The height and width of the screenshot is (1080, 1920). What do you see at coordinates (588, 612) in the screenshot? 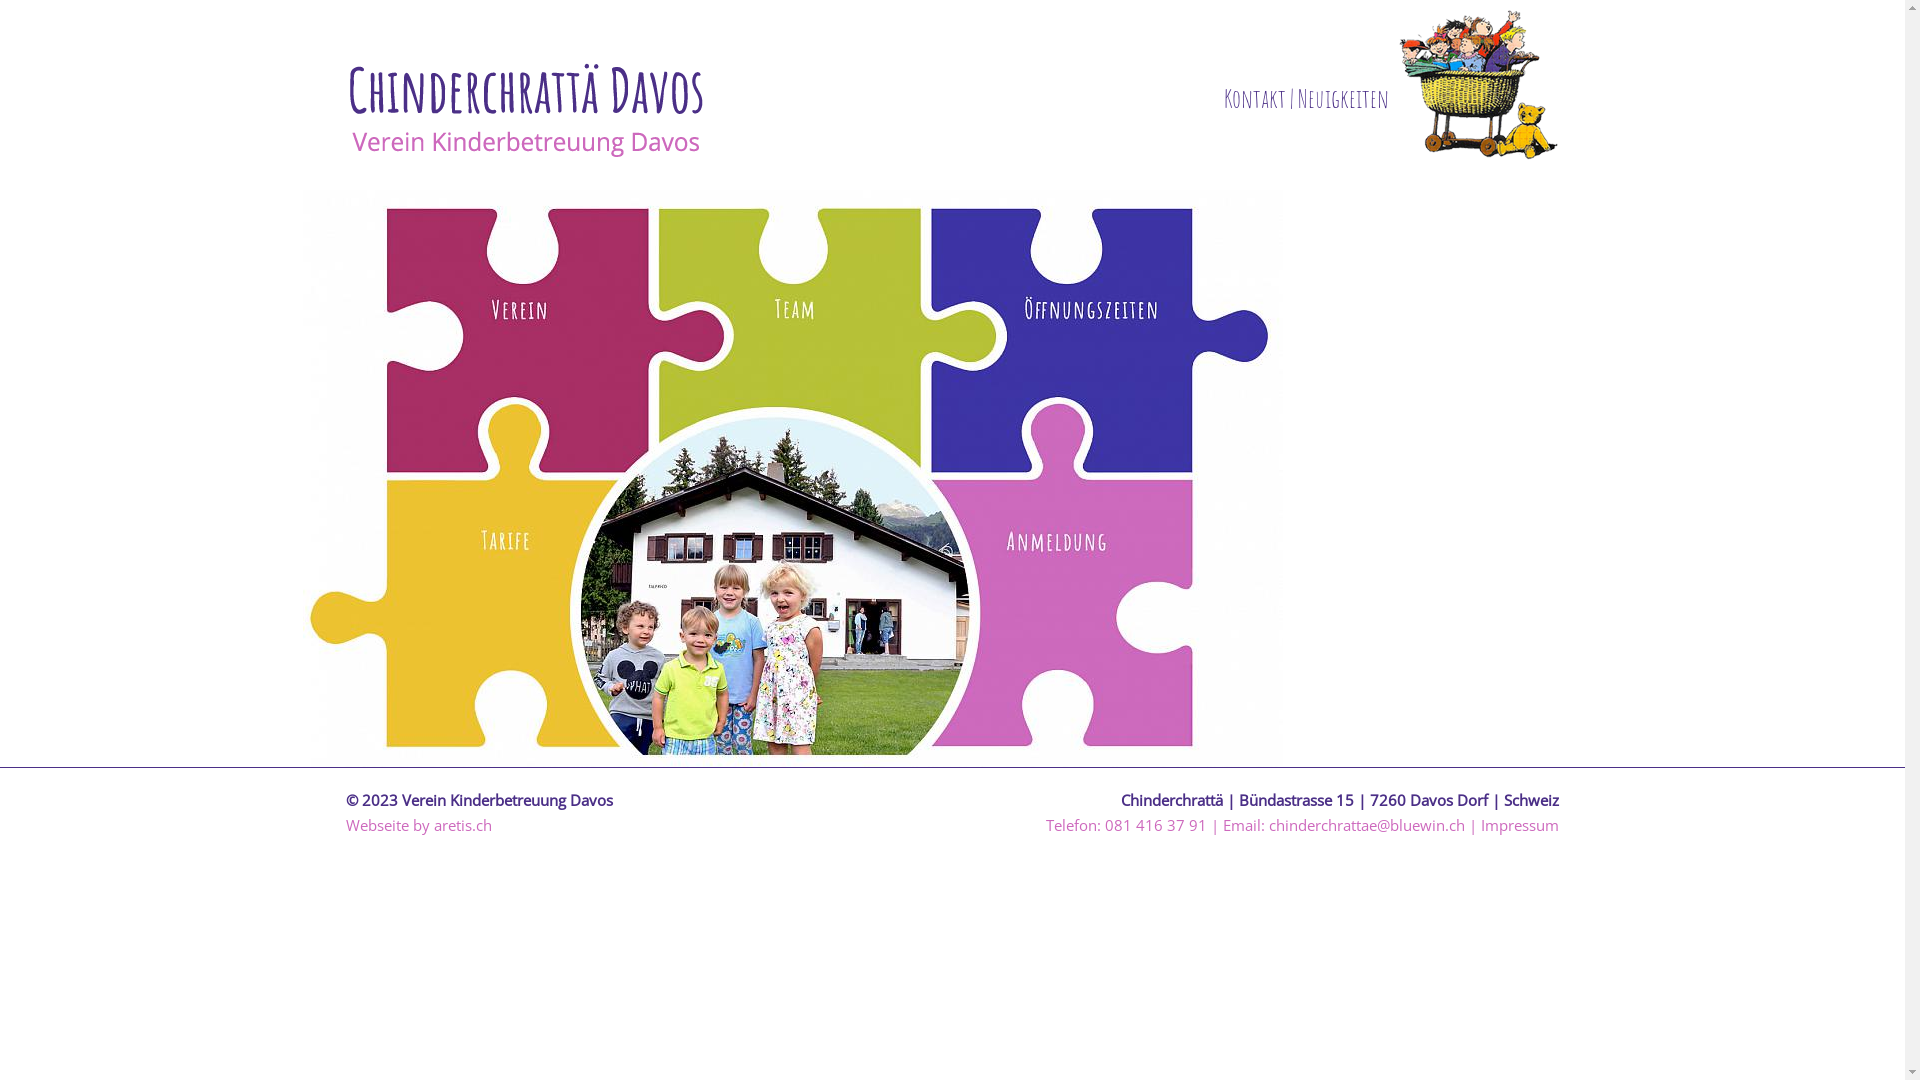
I see `Tarife` at bounding box center [588, 612].